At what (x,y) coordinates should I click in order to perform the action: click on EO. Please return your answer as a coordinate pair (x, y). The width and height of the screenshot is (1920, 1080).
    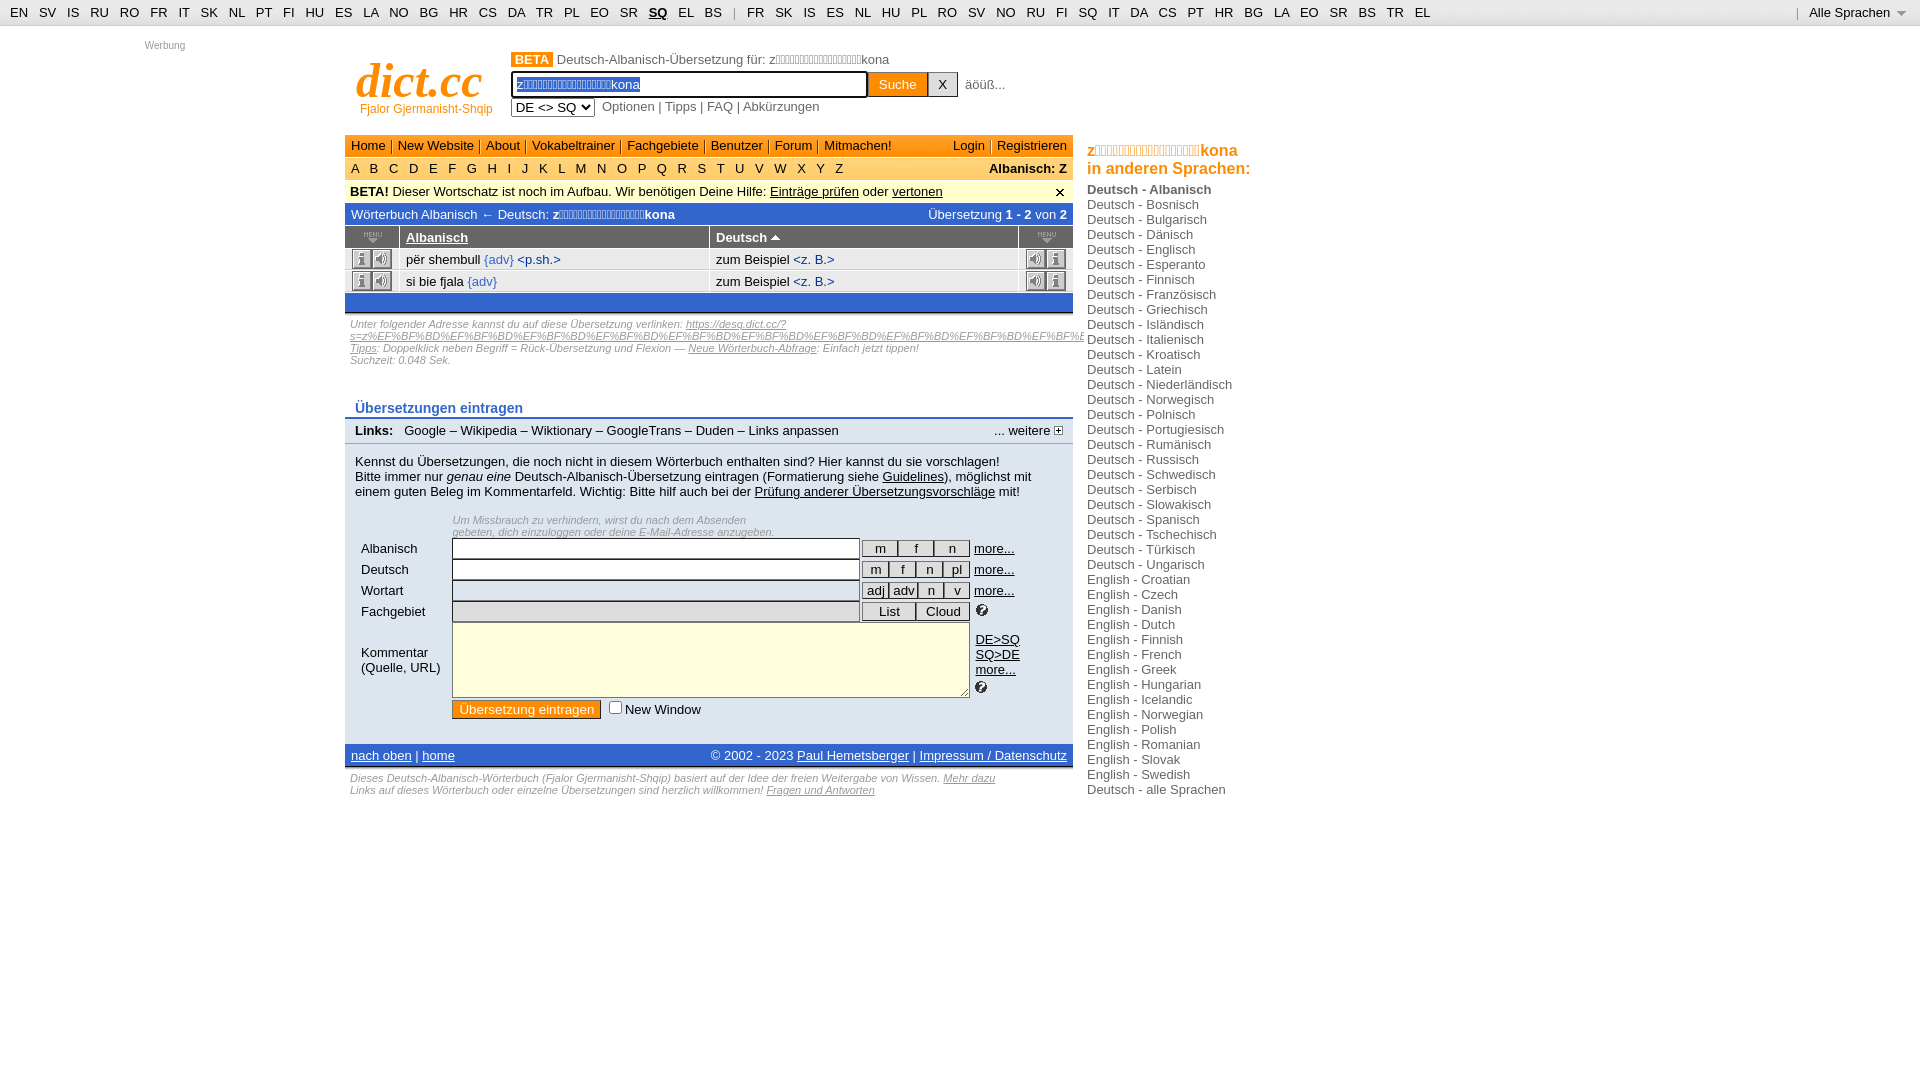
    Looking at the image, I should click on (600, 12).